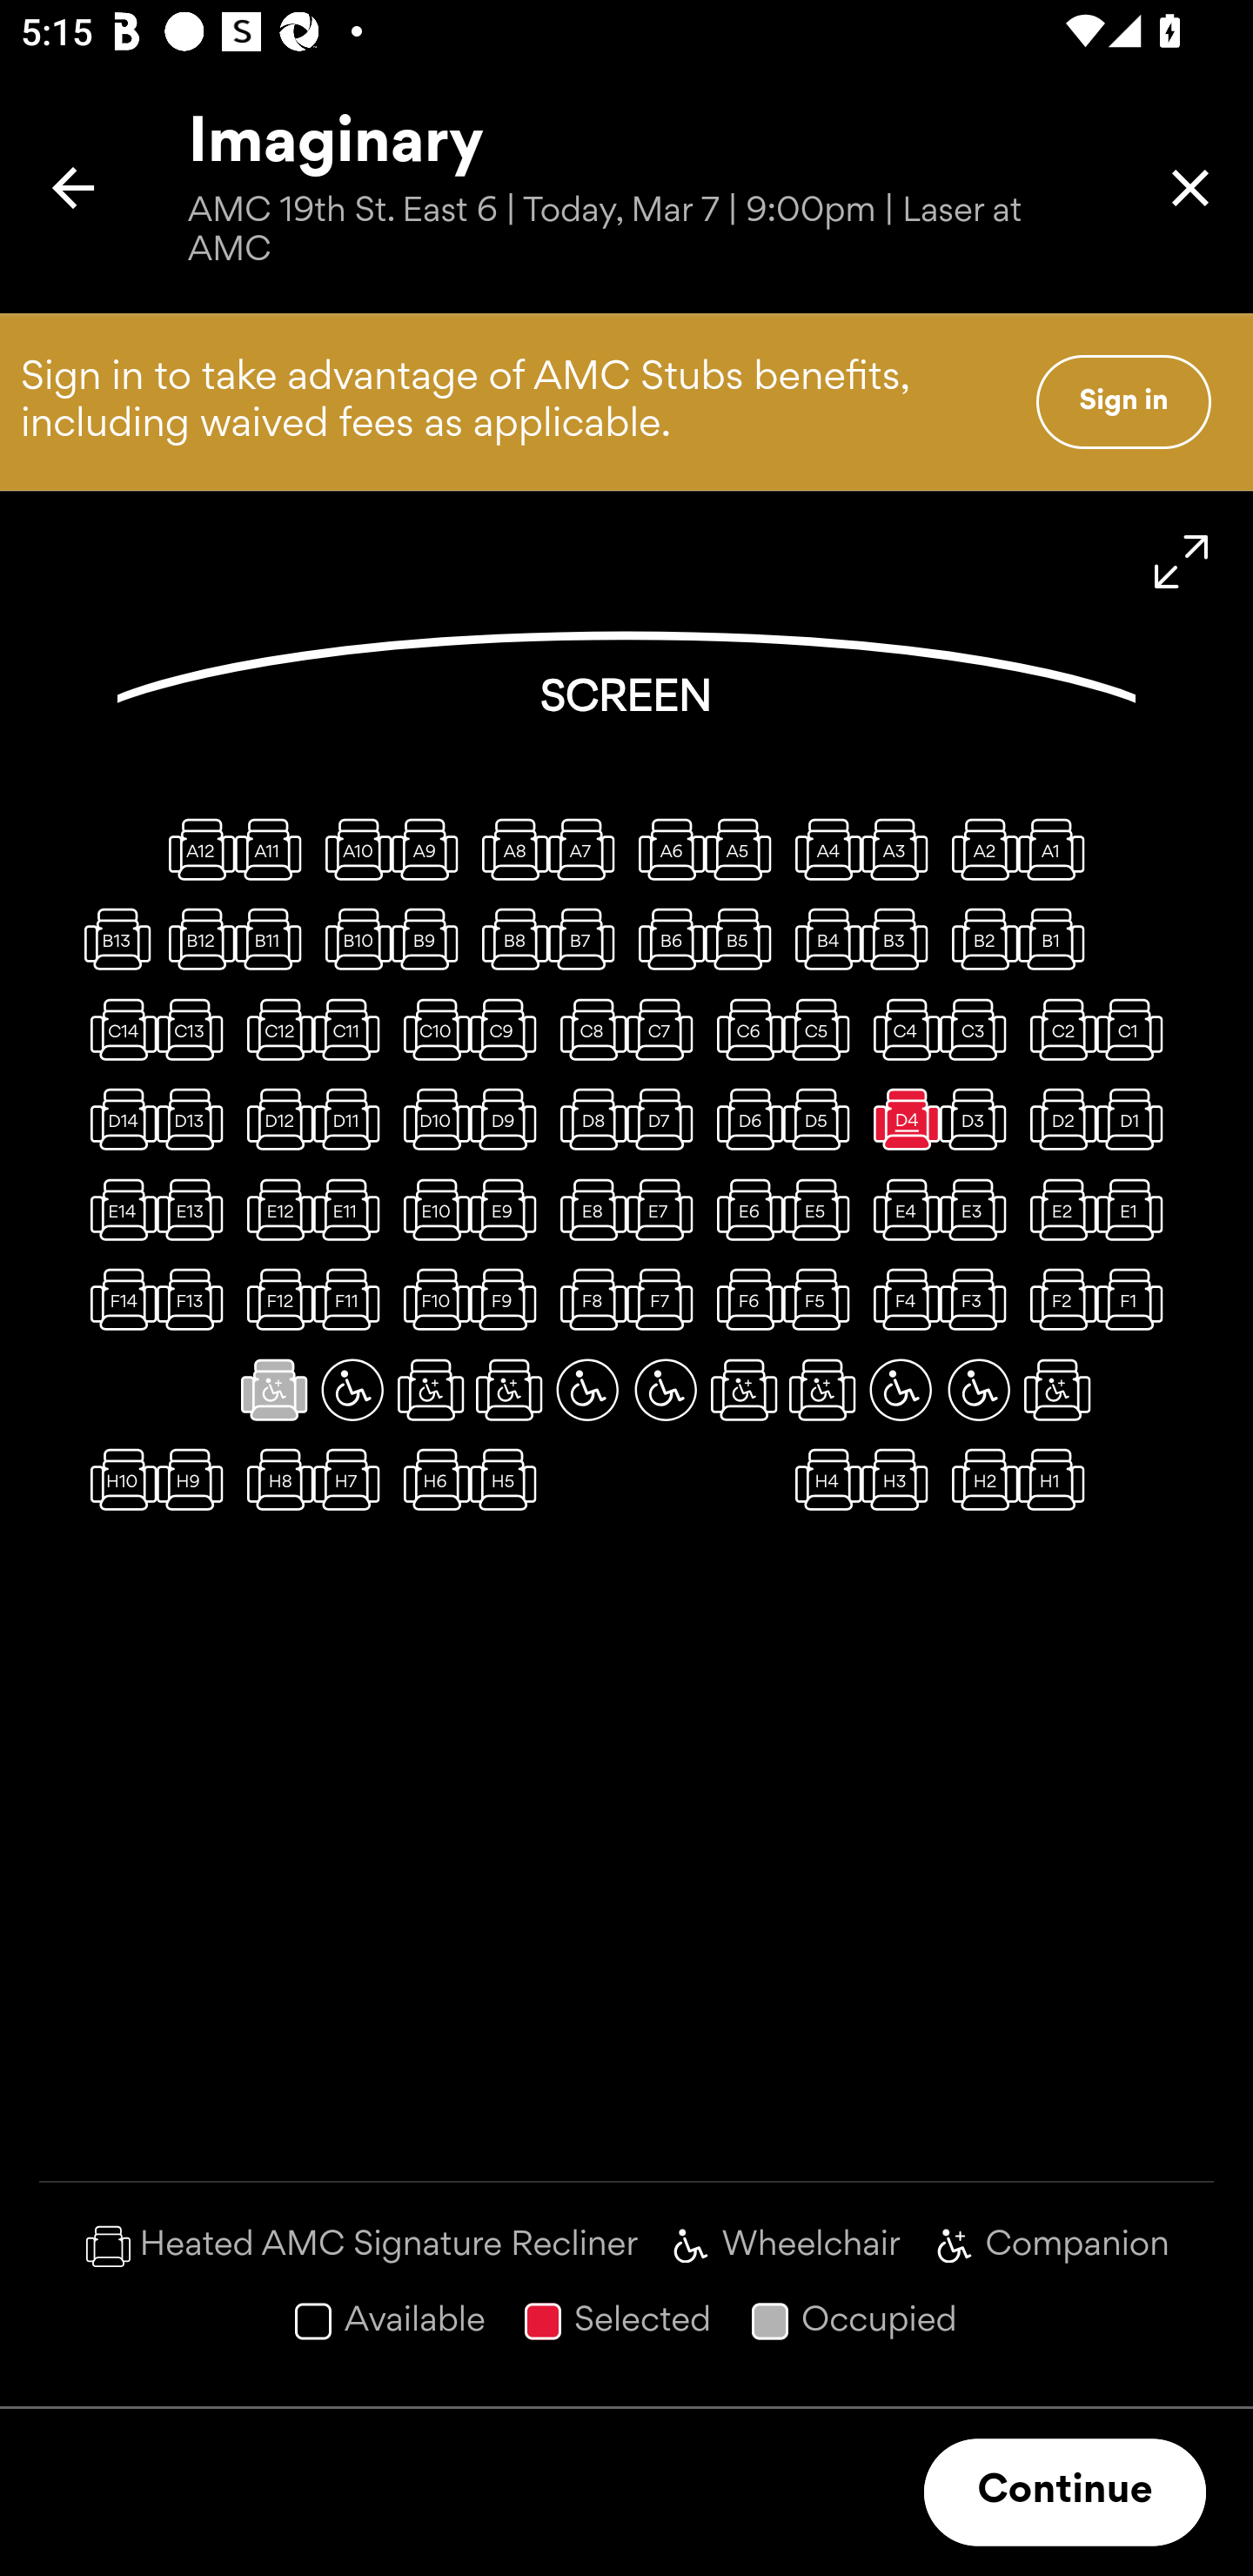 This screenshot has height=2576, width=1253. I want to click on E2, Regular seat, available, so click(1056, 1209).